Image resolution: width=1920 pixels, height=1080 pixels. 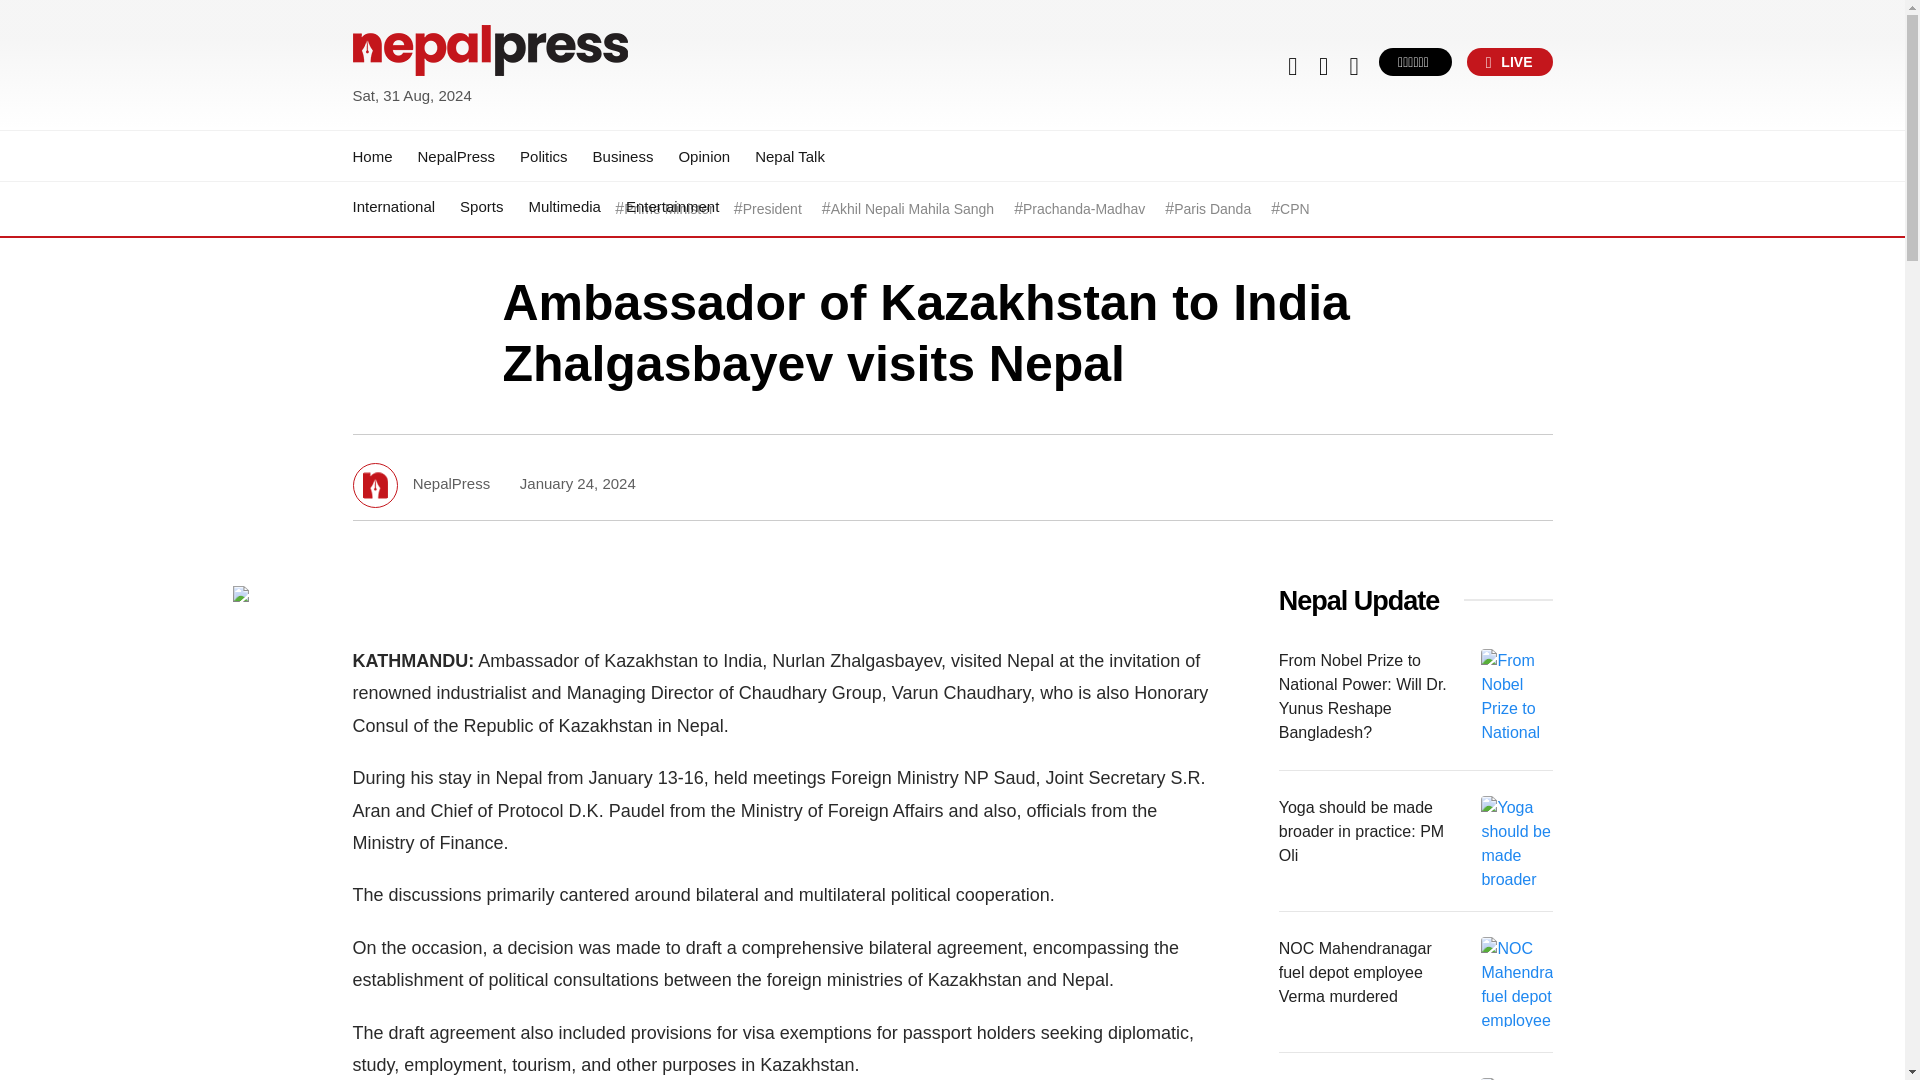 What do you see at coordinates (544, 156) in the screenshot?
I see `Politics` at bounding box center [544, 156].